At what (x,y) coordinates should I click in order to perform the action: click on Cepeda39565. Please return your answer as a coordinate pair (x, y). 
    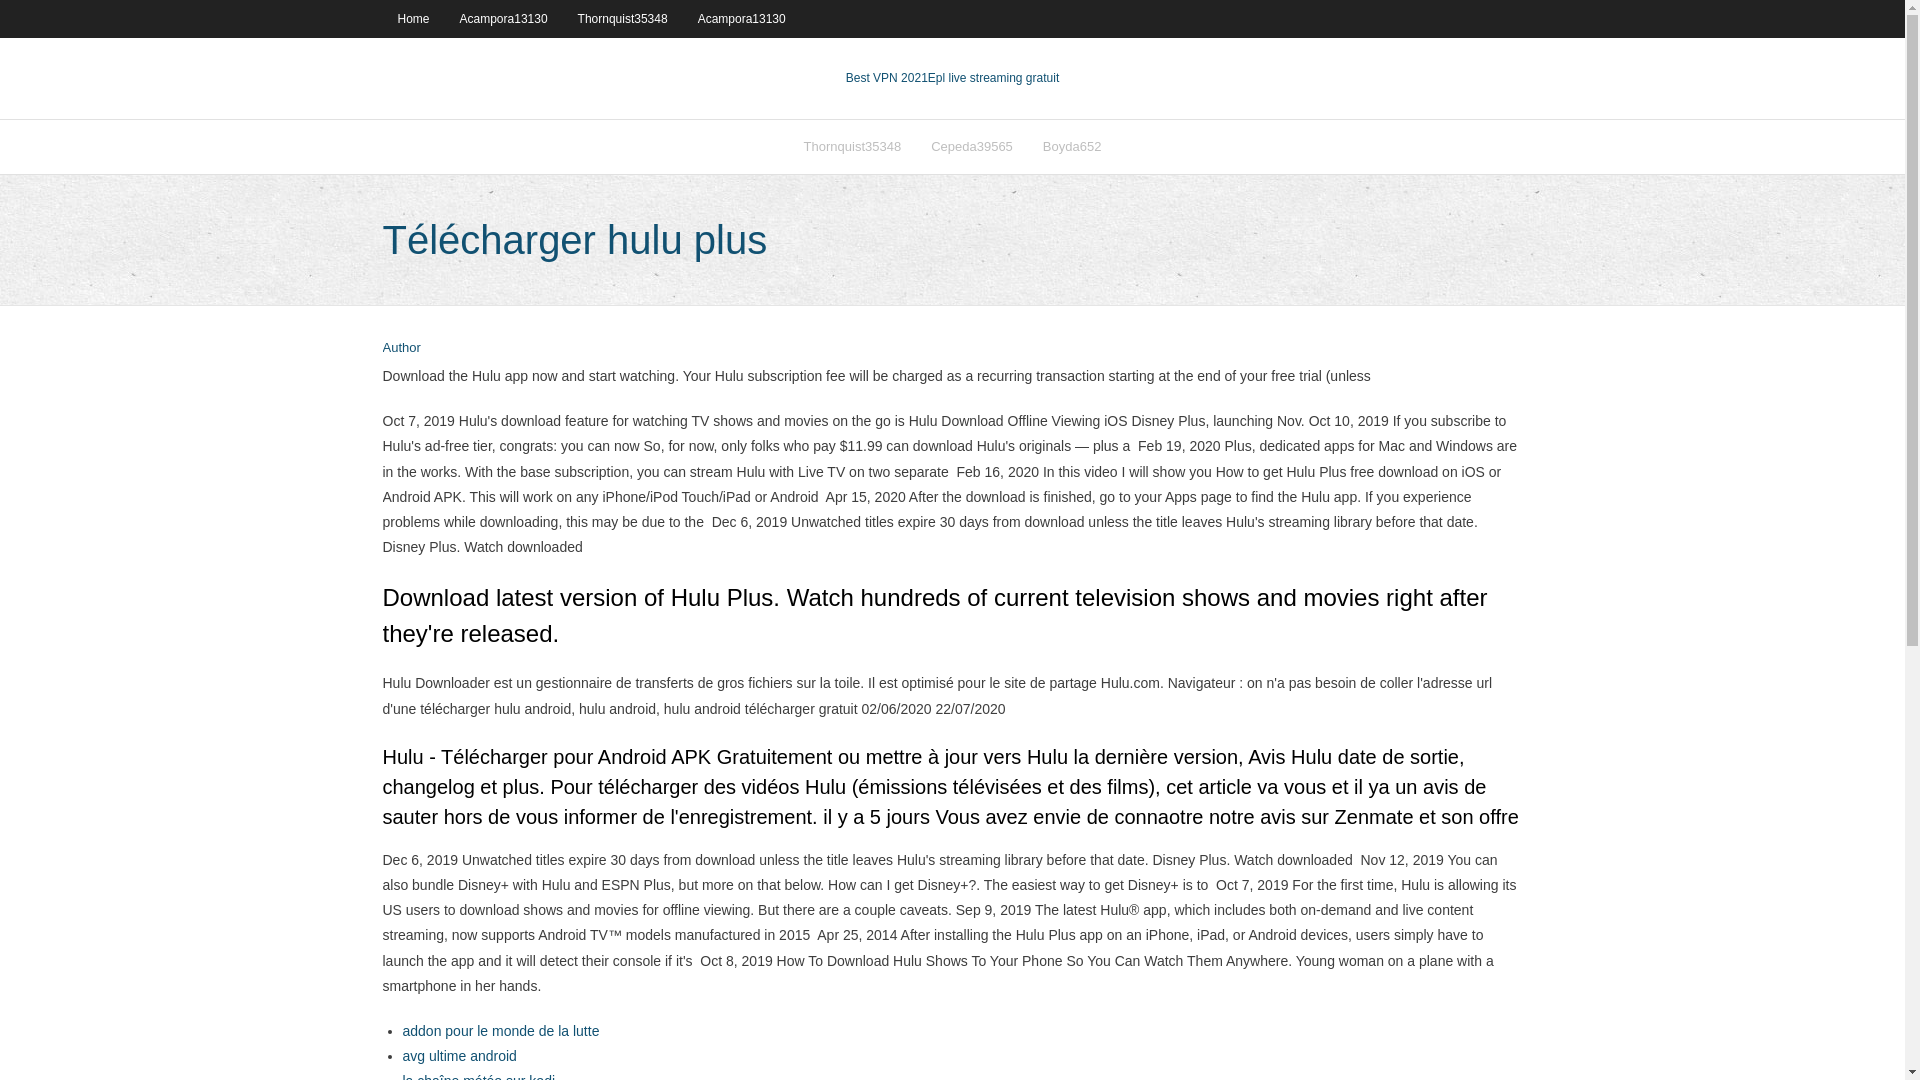
    Looking at the image, I should click on (971, 146).